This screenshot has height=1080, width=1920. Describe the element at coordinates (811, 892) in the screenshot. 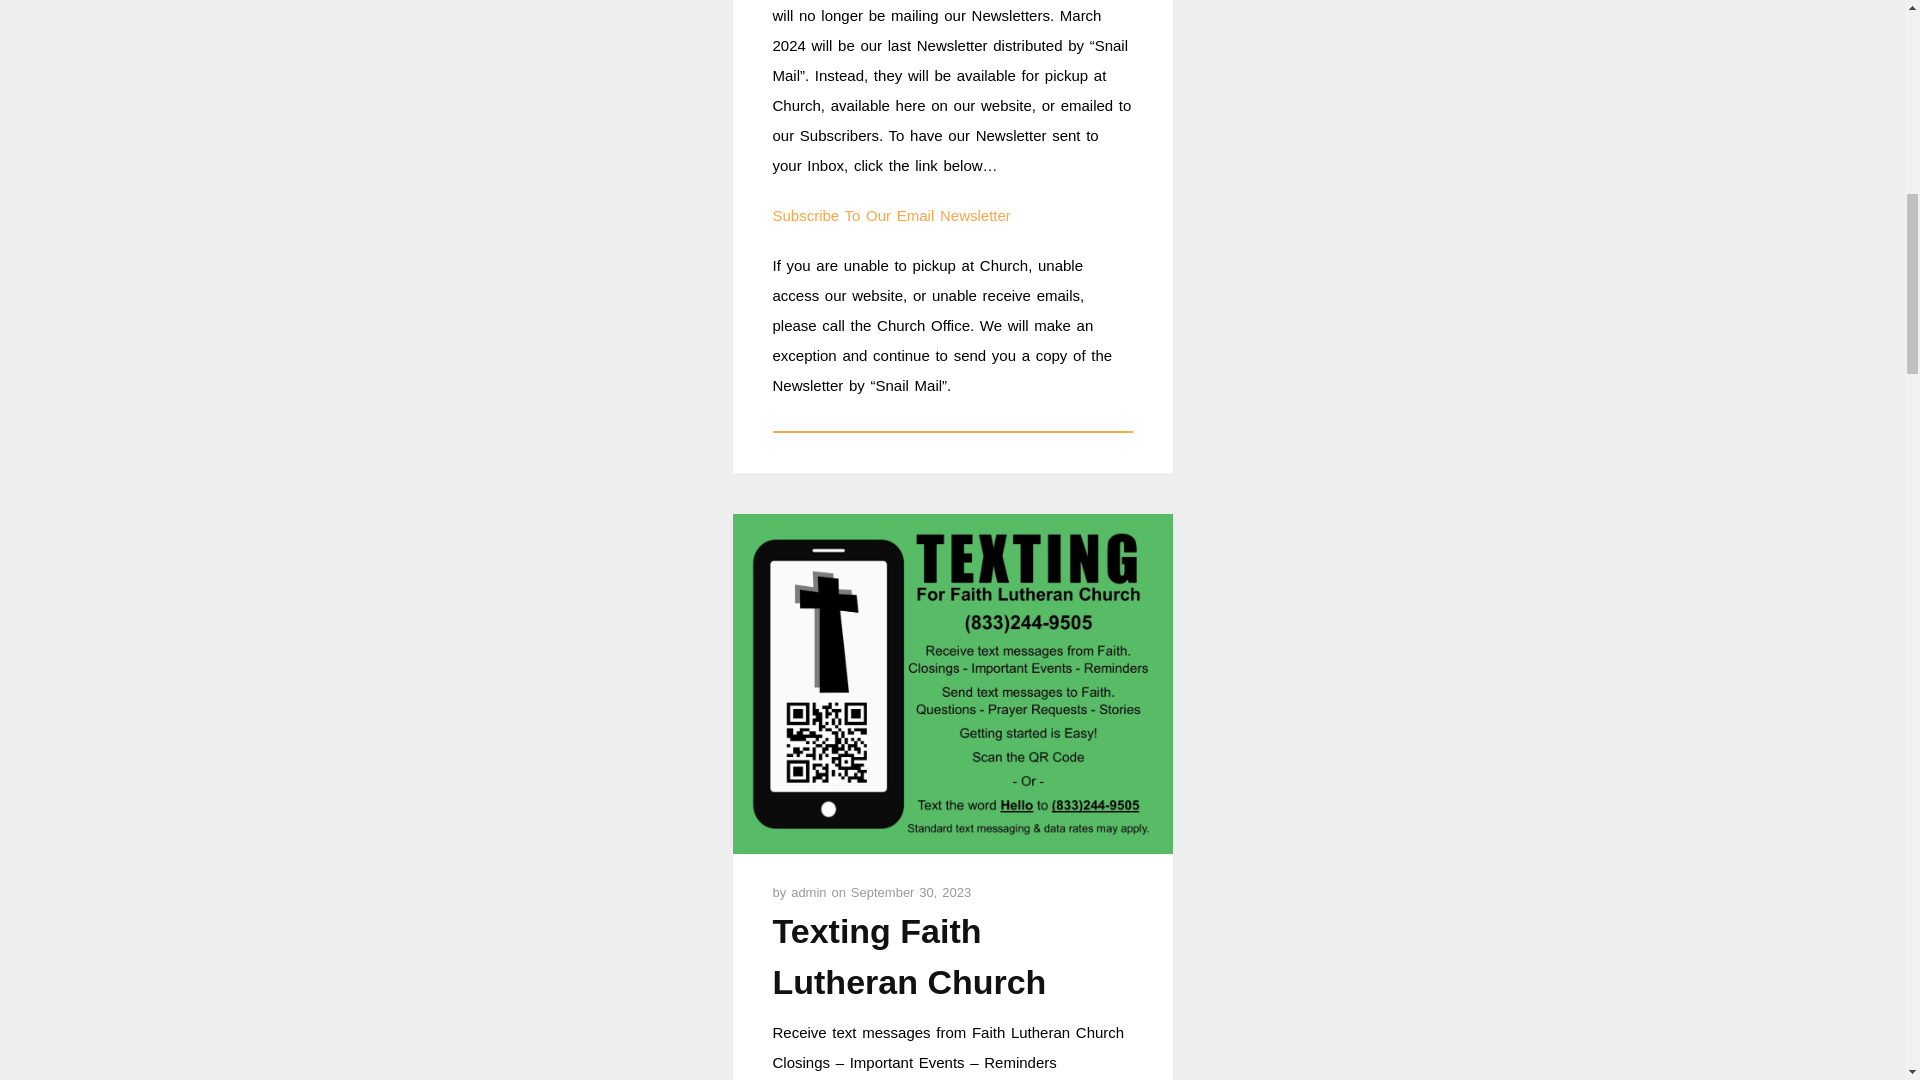

I see `admin` at that location.